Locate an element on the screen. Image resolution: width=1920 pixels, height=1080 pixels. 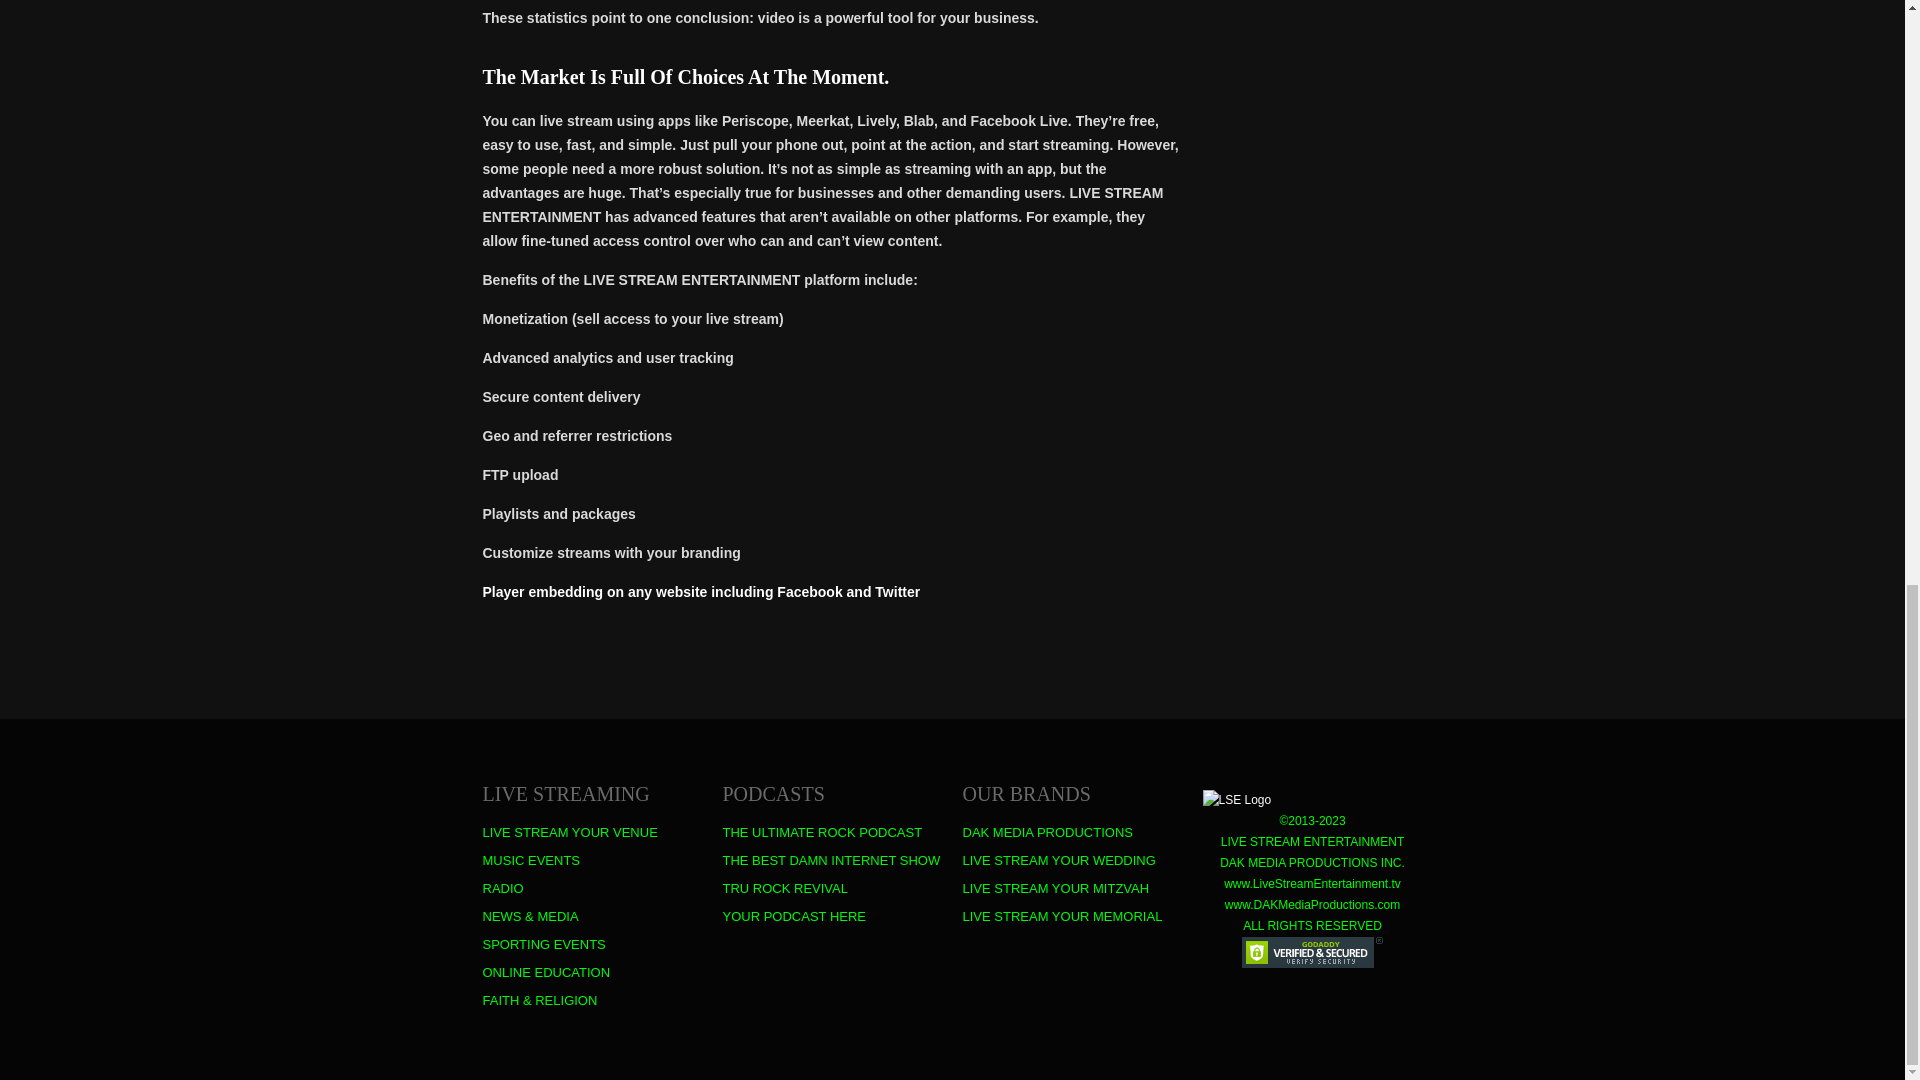
LIVE STREAM YOUR MITZVAH is located at coordinates (1054, 888).